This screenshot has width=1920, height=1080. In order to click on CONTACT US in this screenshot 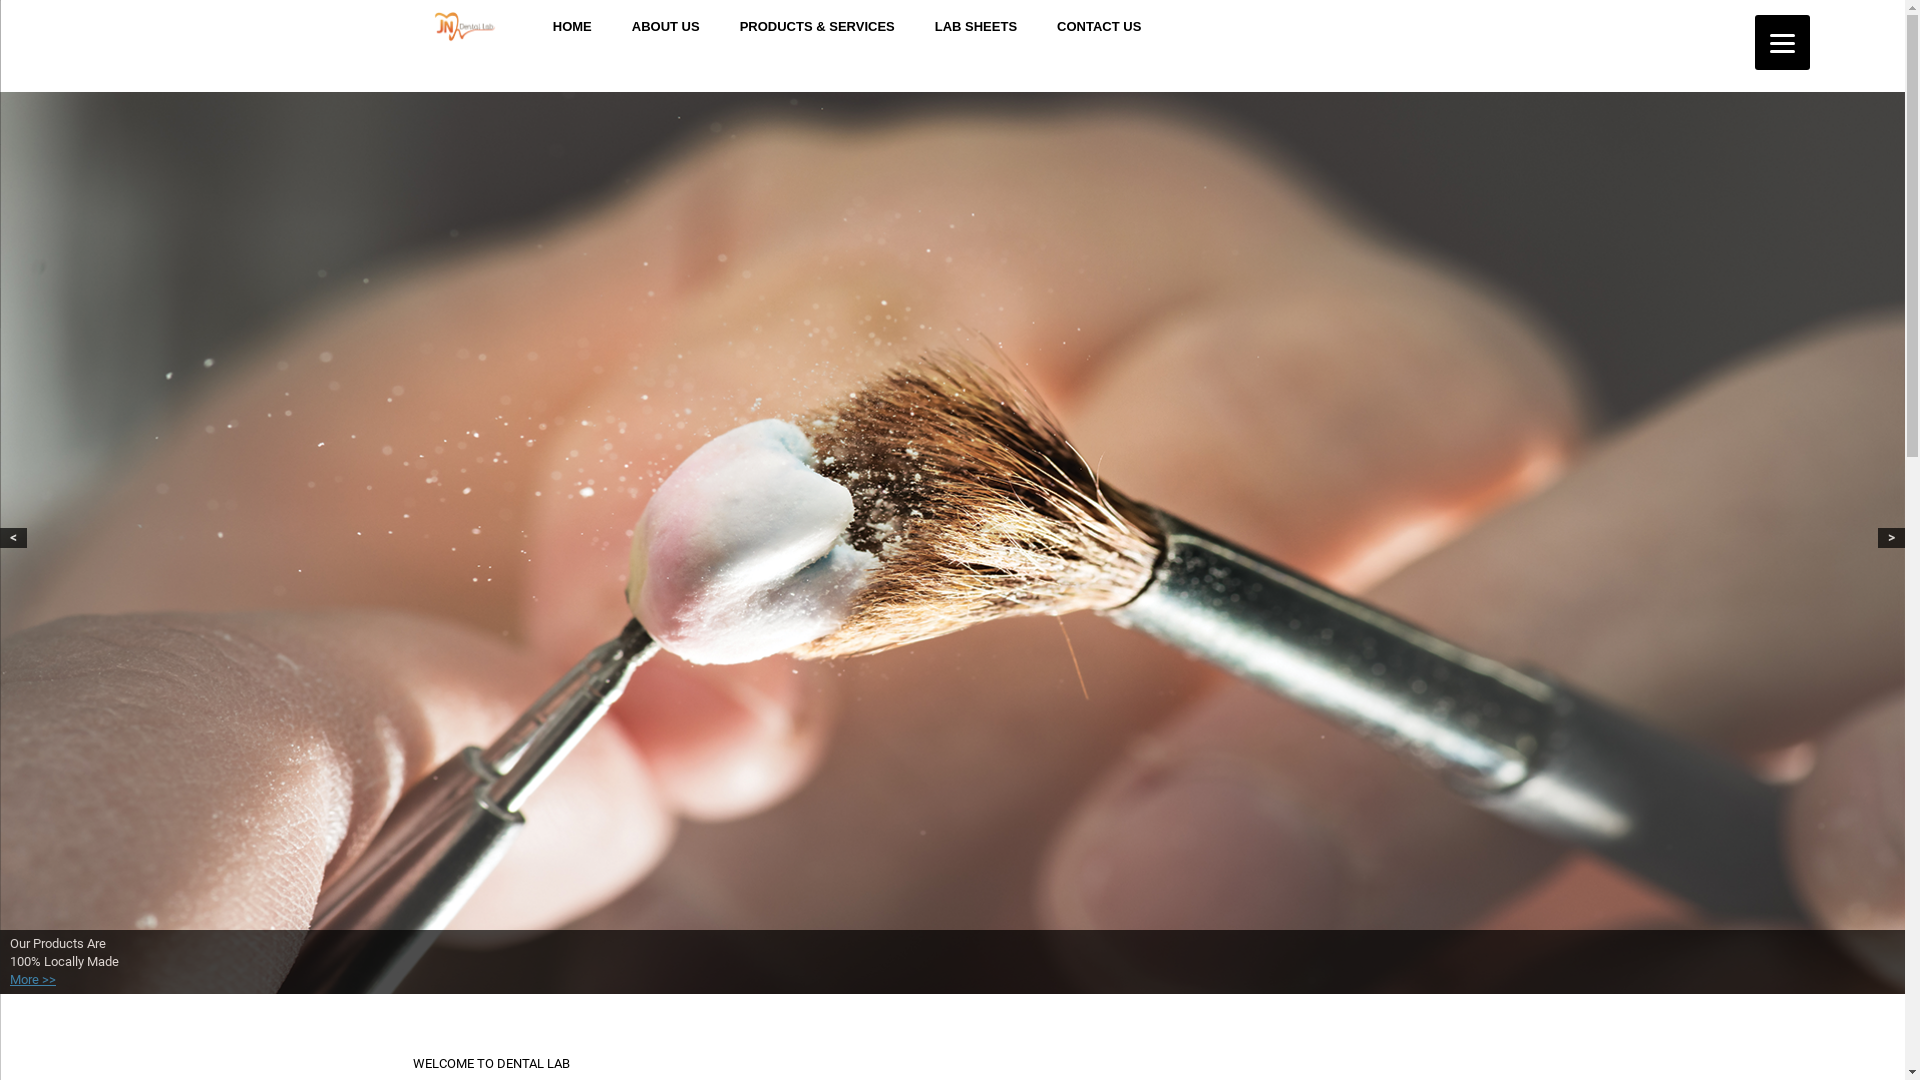, I will do `click(1099, 26)`.